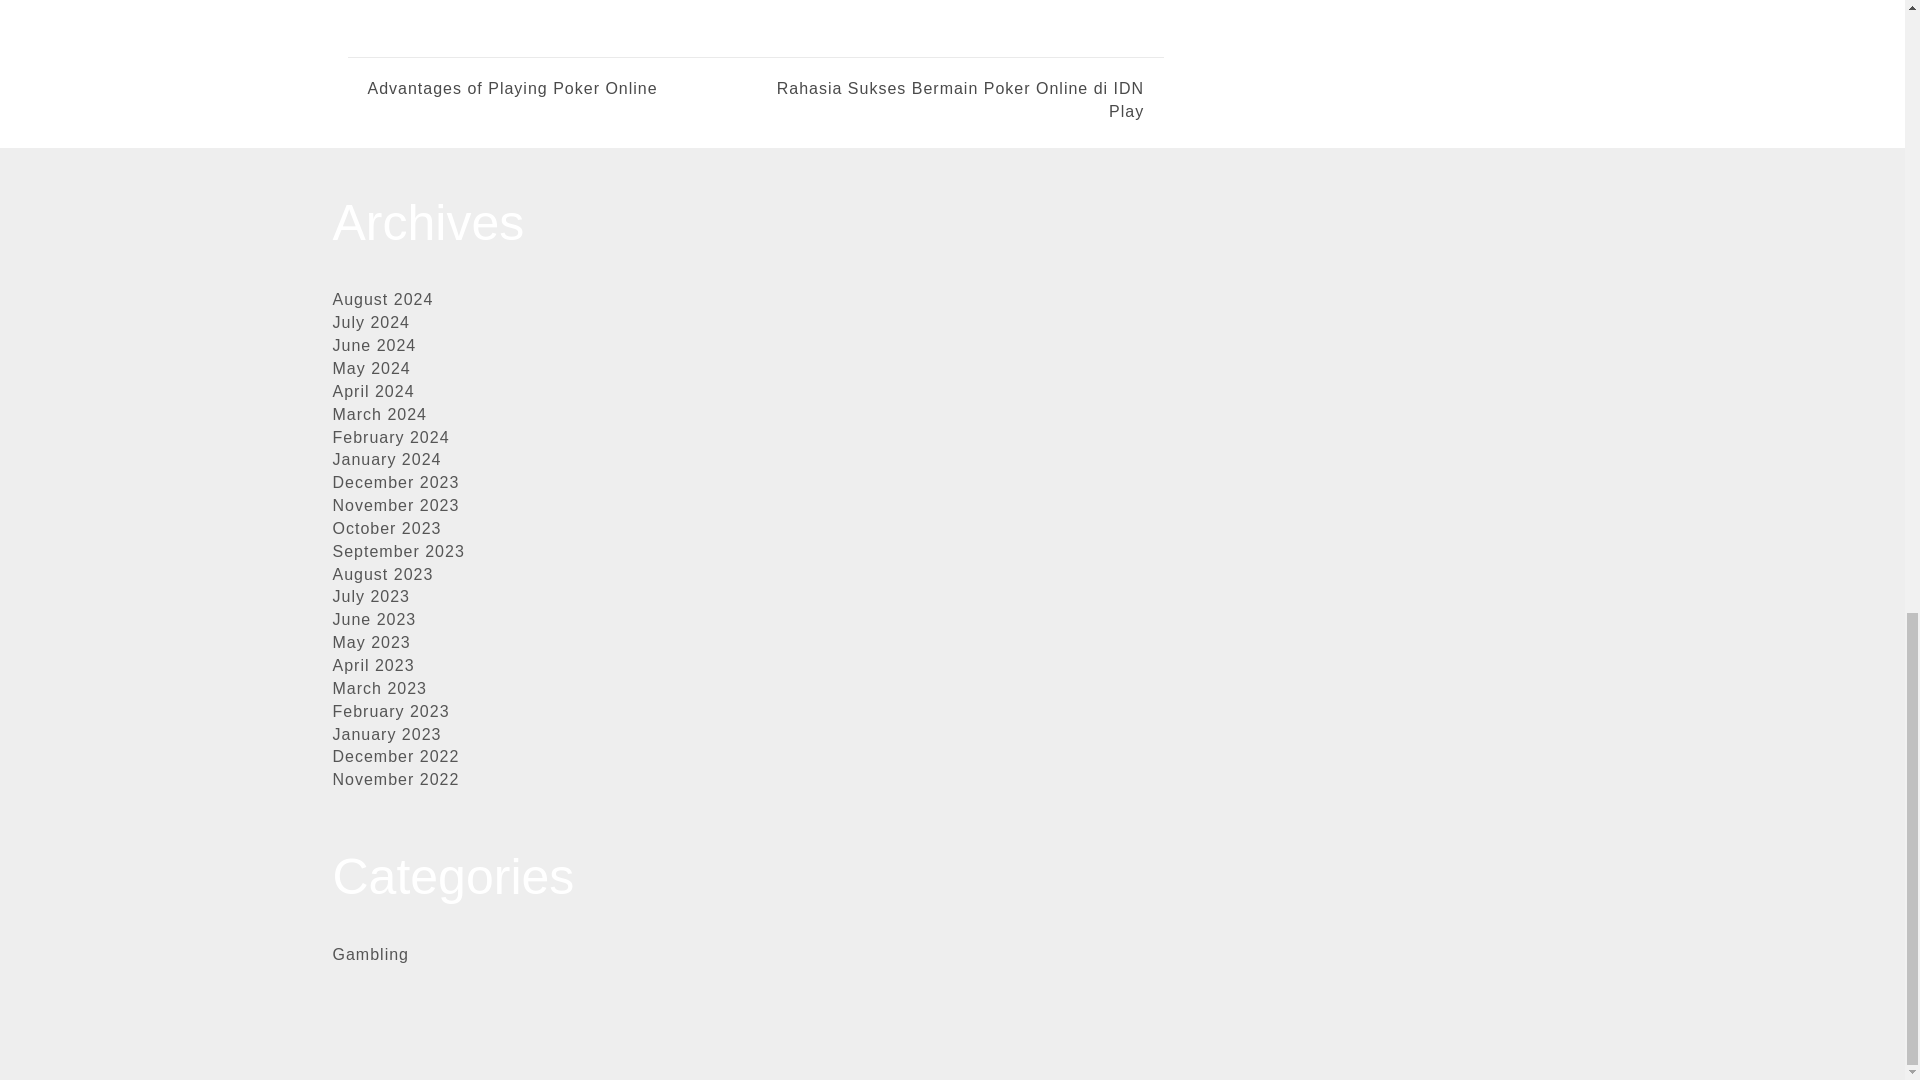 The image size is (1920, 1080). Describe the element at coordinates (395, 505) in the screenshot. I see `November 2023` at that location.